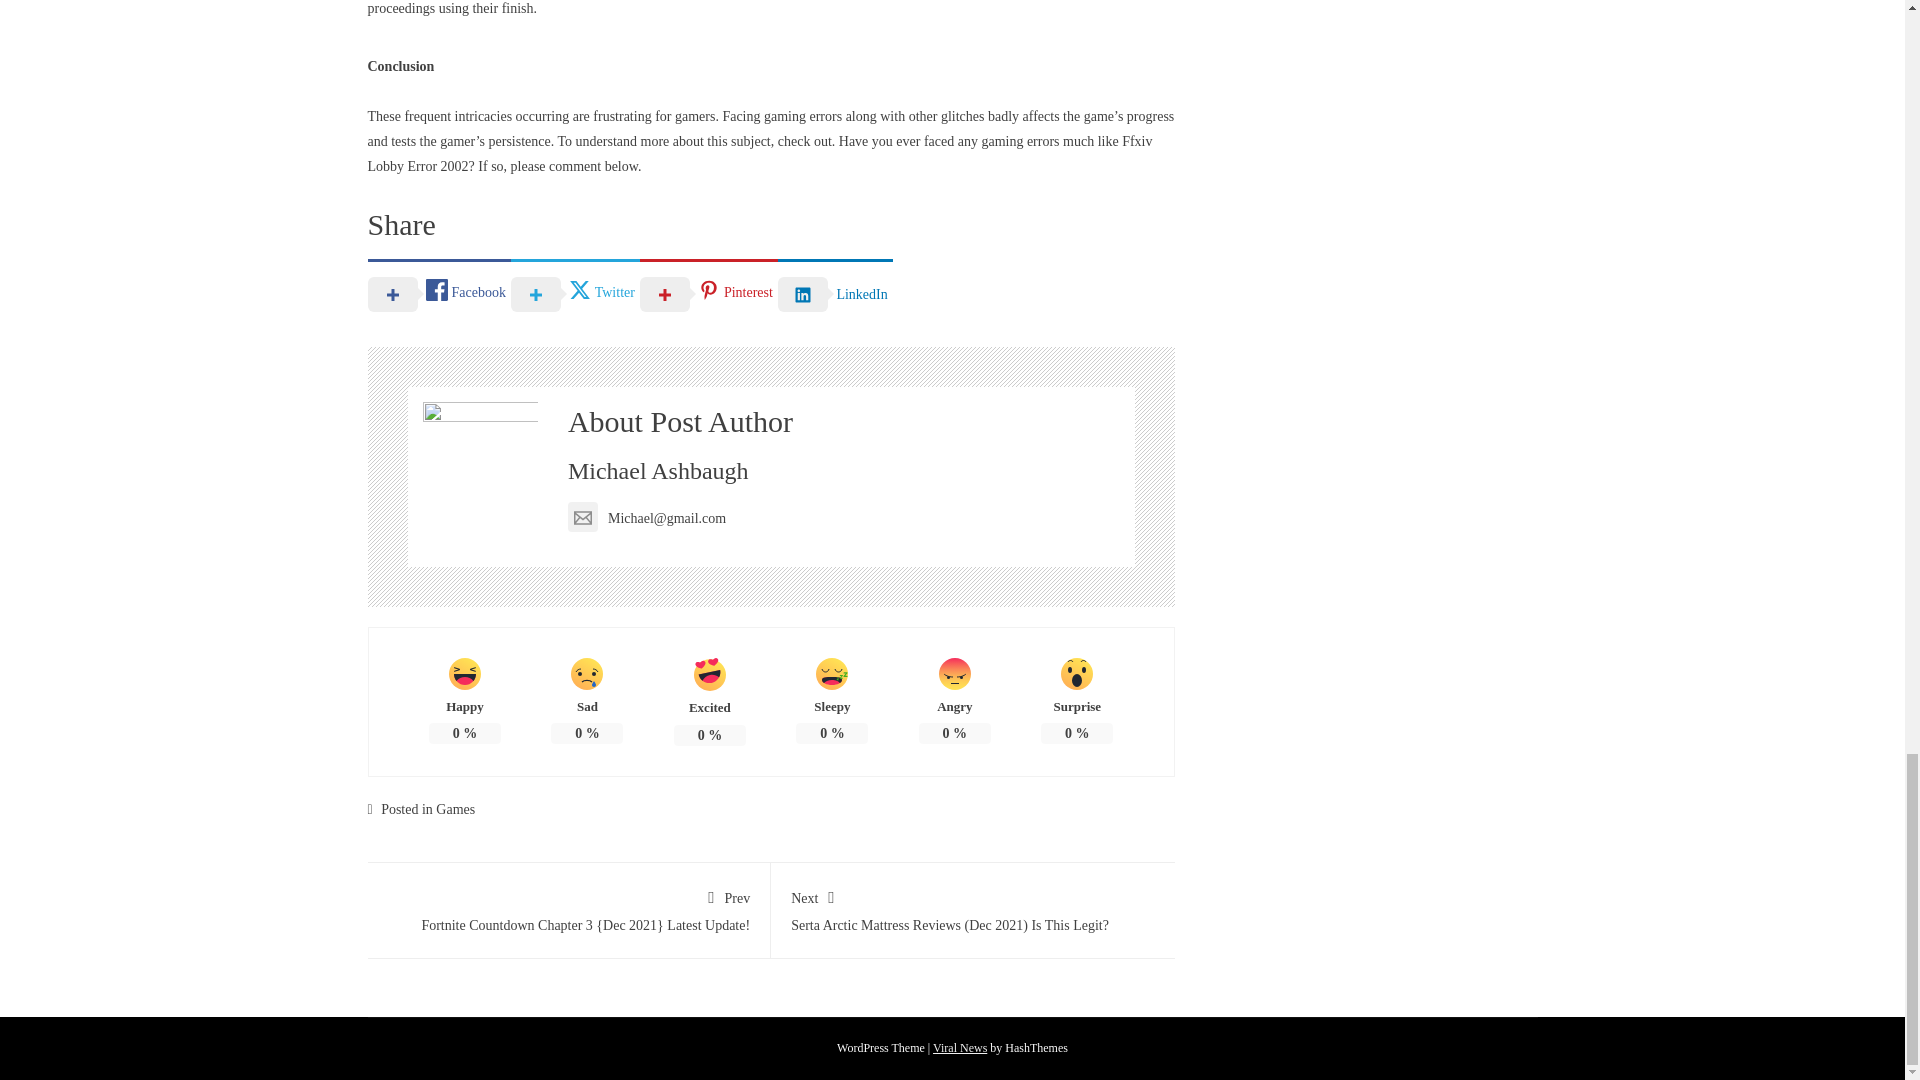 This screenshot has height=1080, width=1920. Describe the element at coordinates (454, 809) in the screenshot. I see `Games` at that location.